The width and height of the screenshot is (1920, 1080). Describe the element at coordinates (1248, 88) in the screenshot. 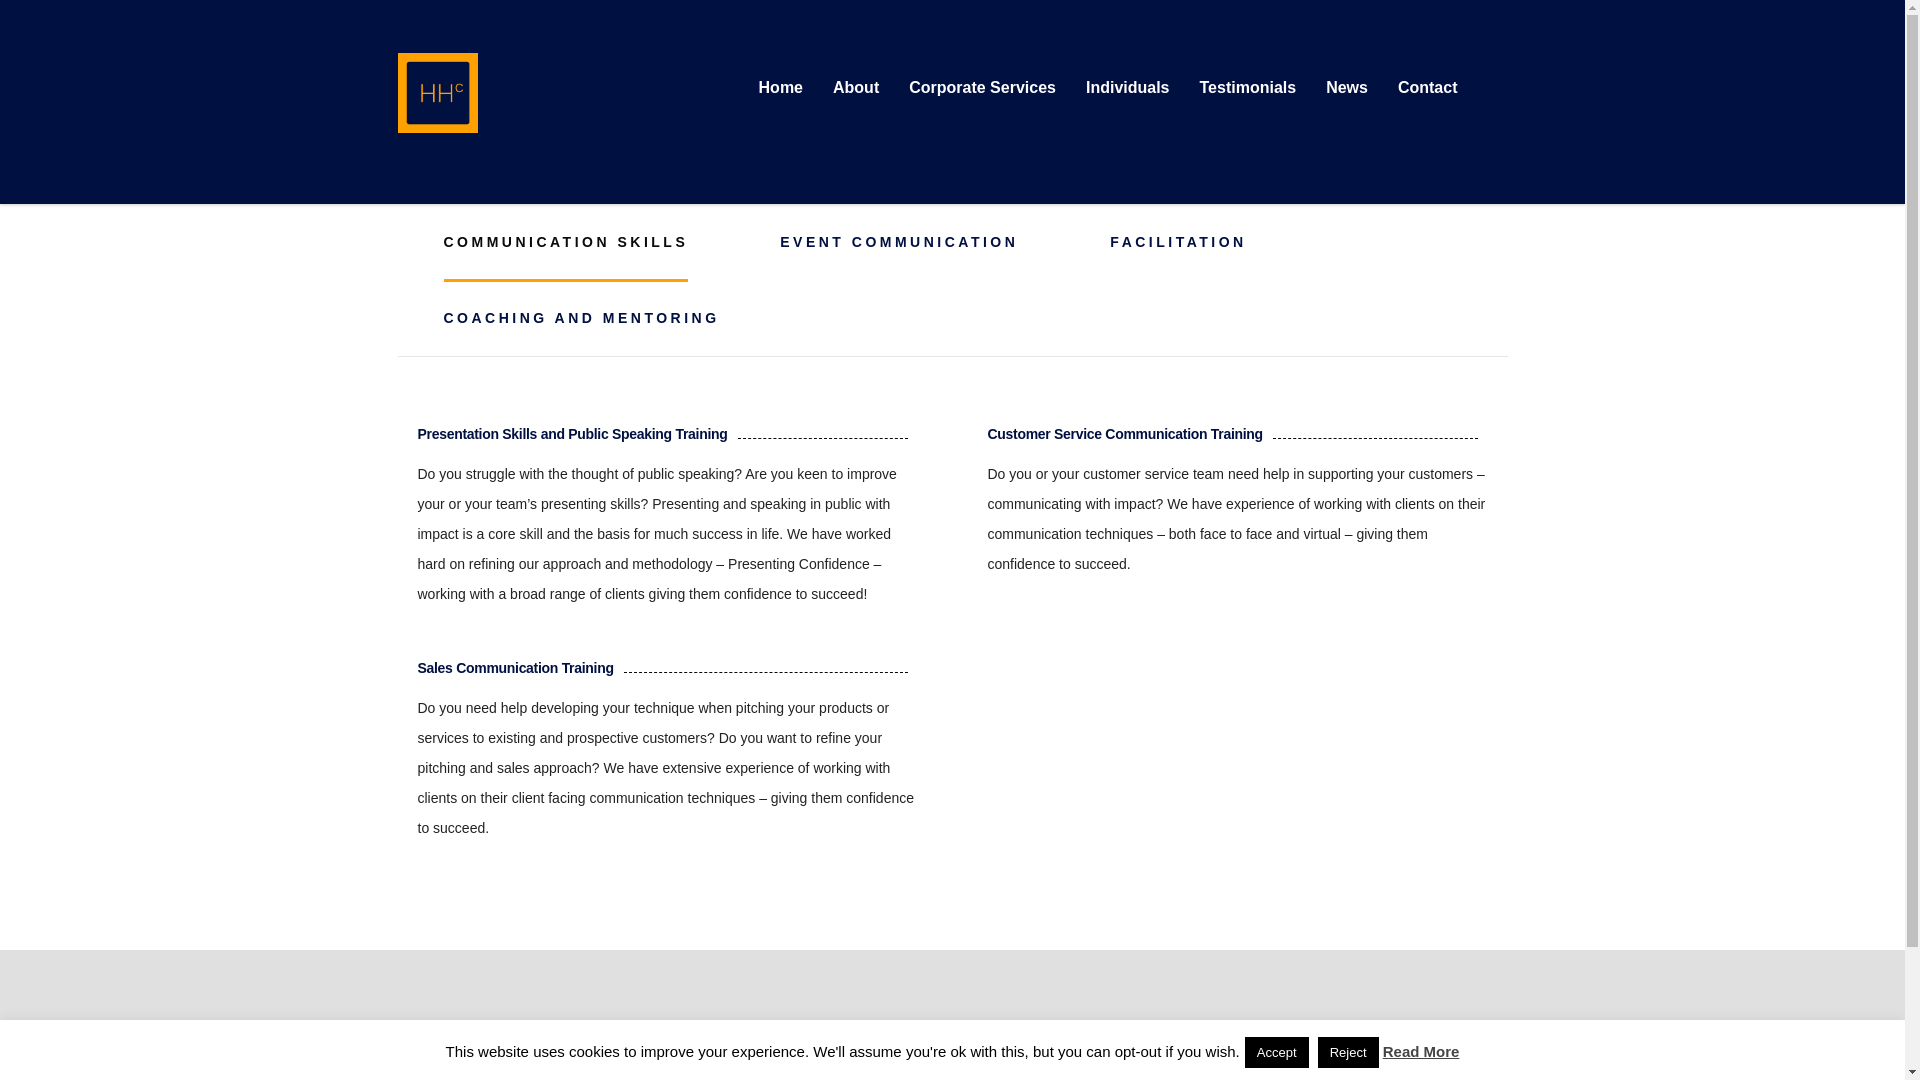

I see `Testimonials` at that location.